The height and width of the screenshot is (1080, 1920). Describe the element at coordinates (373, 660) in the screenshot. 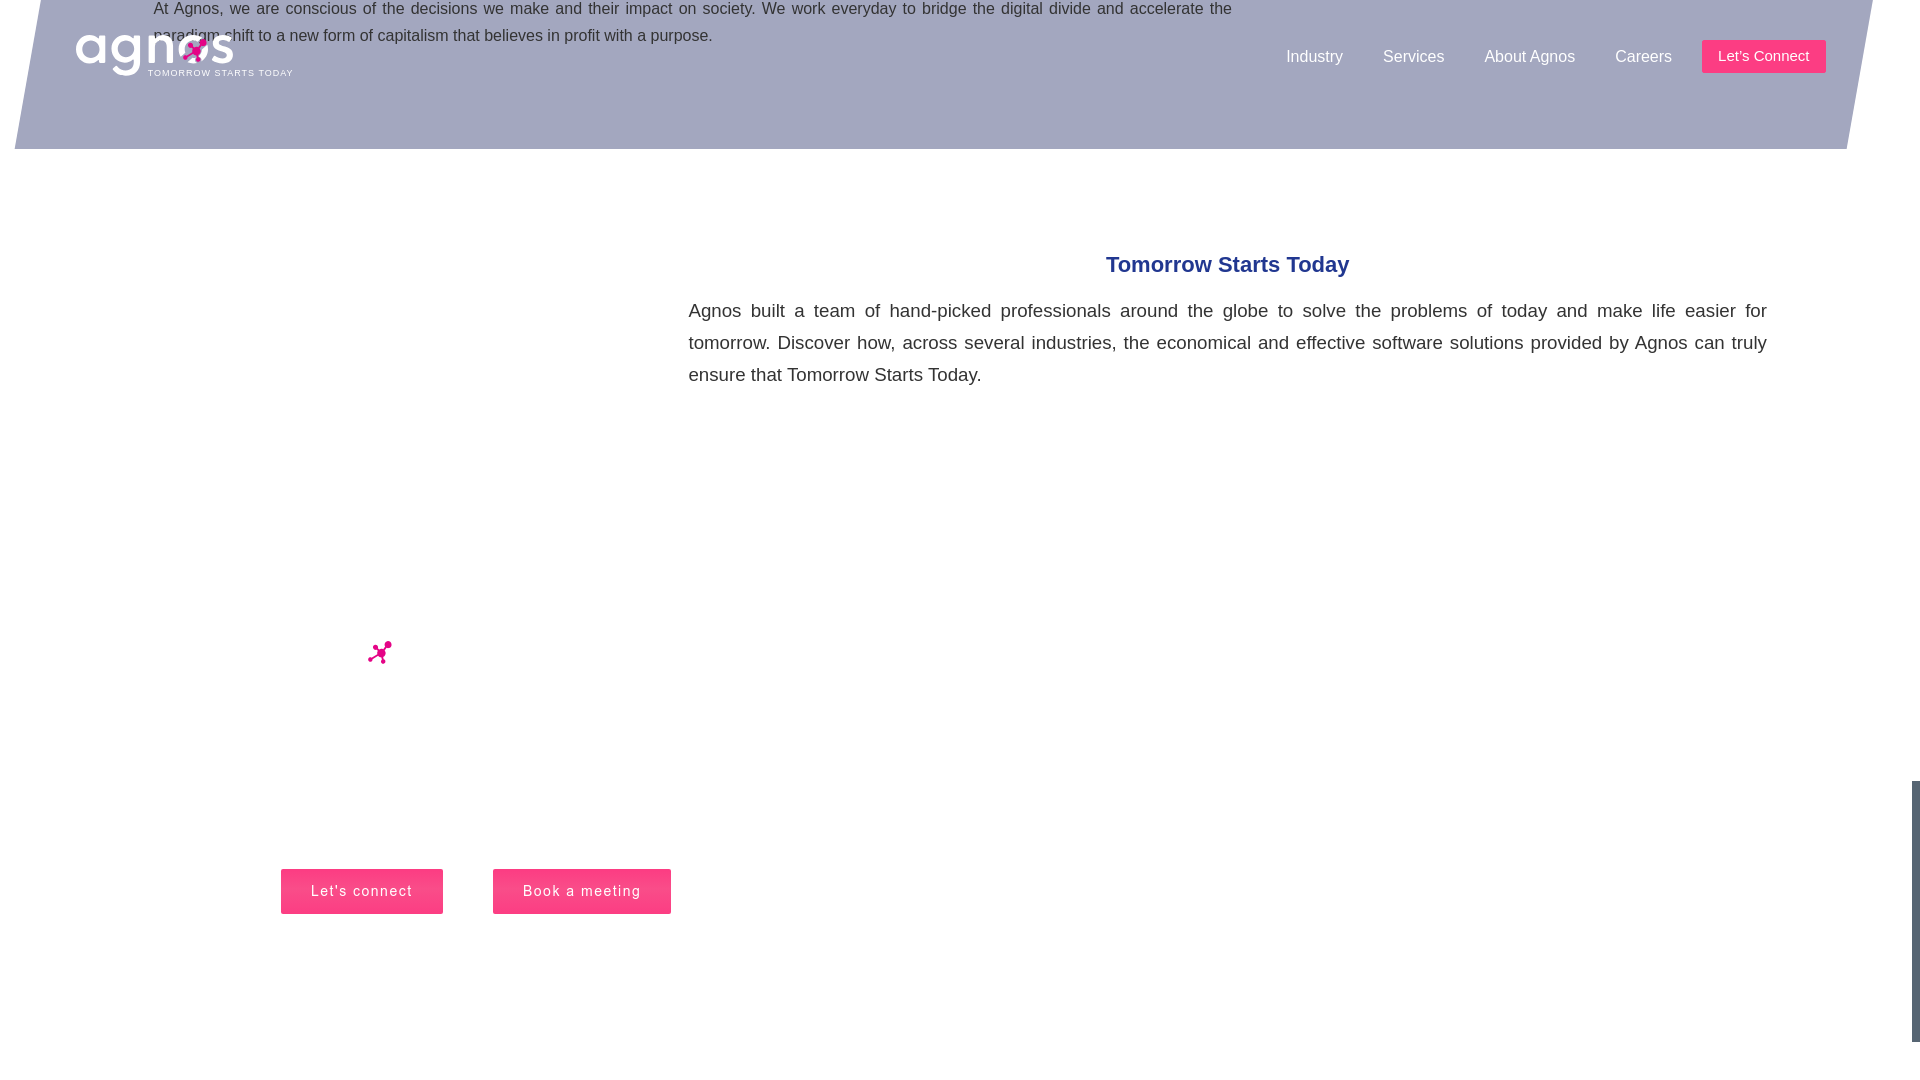

I see `TOMORROW STARTS TODAY` at that location.